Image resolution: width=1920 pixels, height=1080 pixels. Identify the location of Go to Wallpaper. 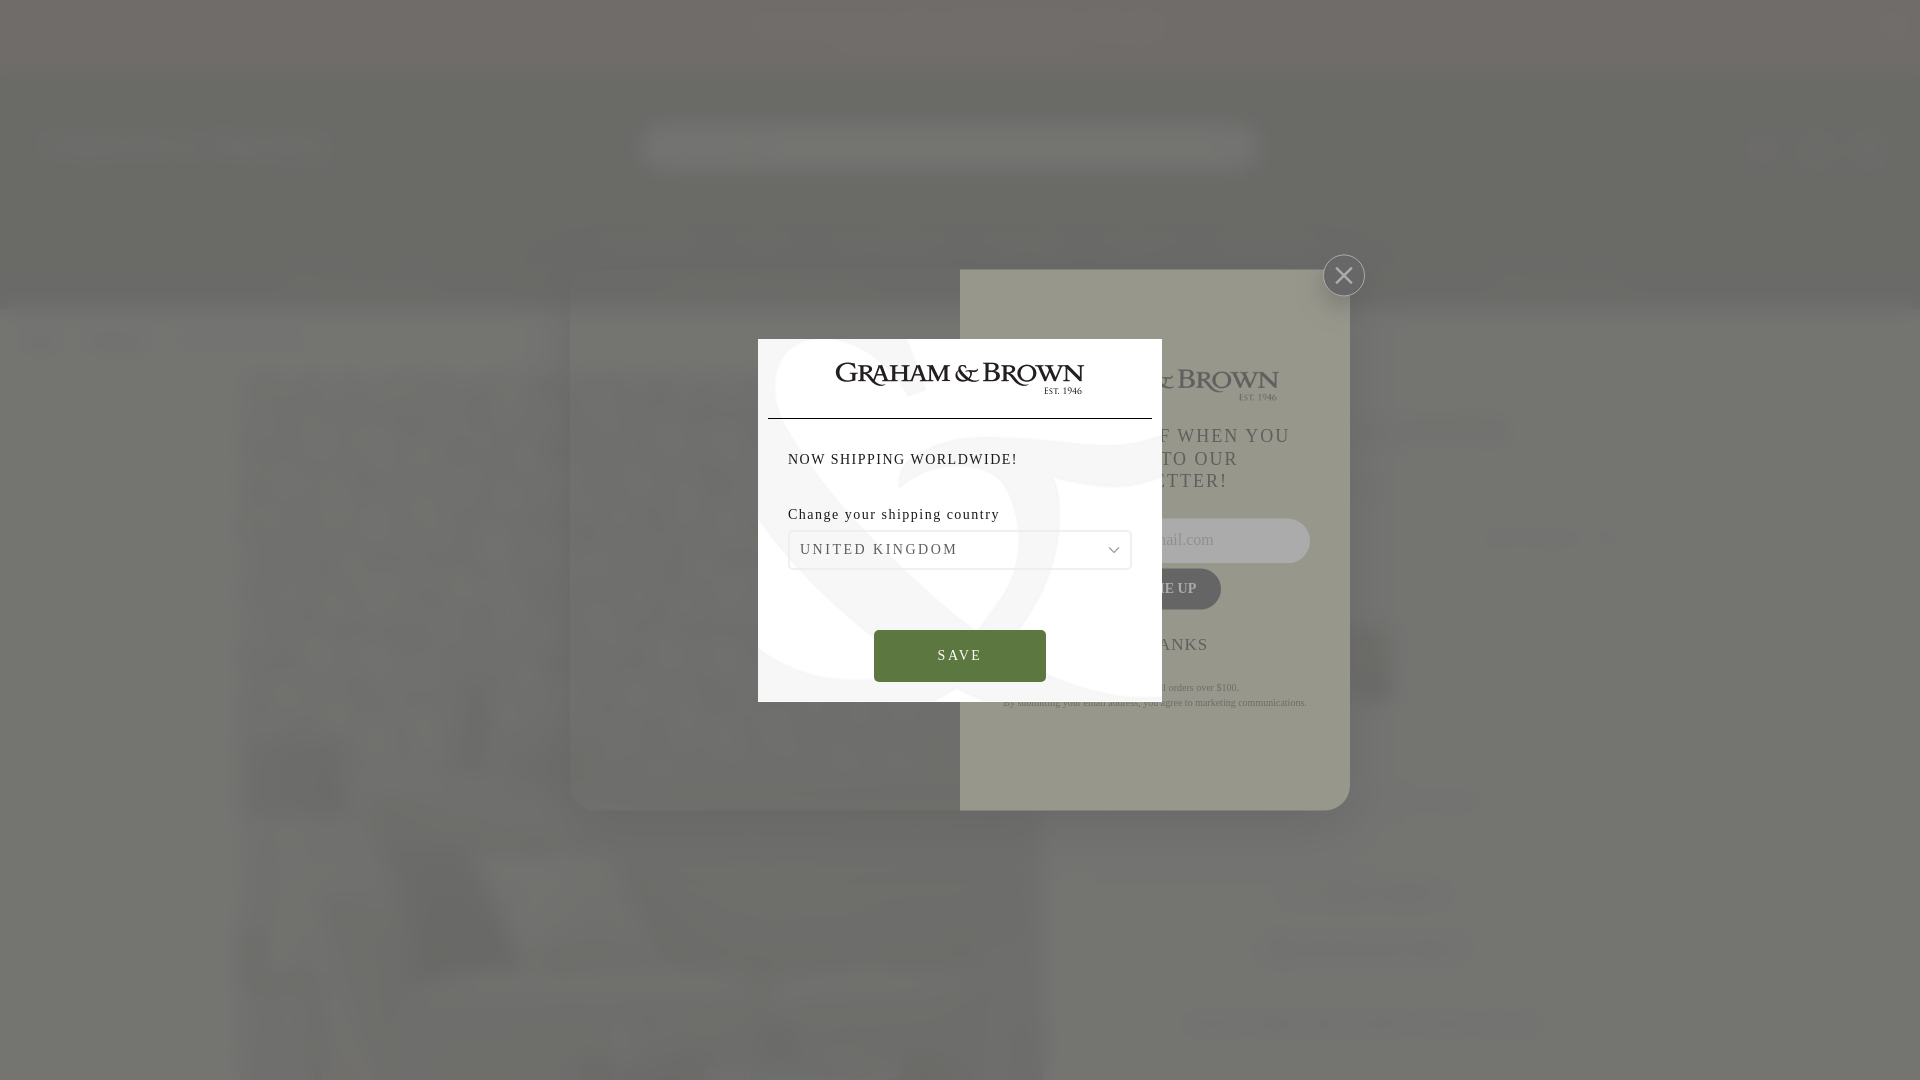
(118, 340).